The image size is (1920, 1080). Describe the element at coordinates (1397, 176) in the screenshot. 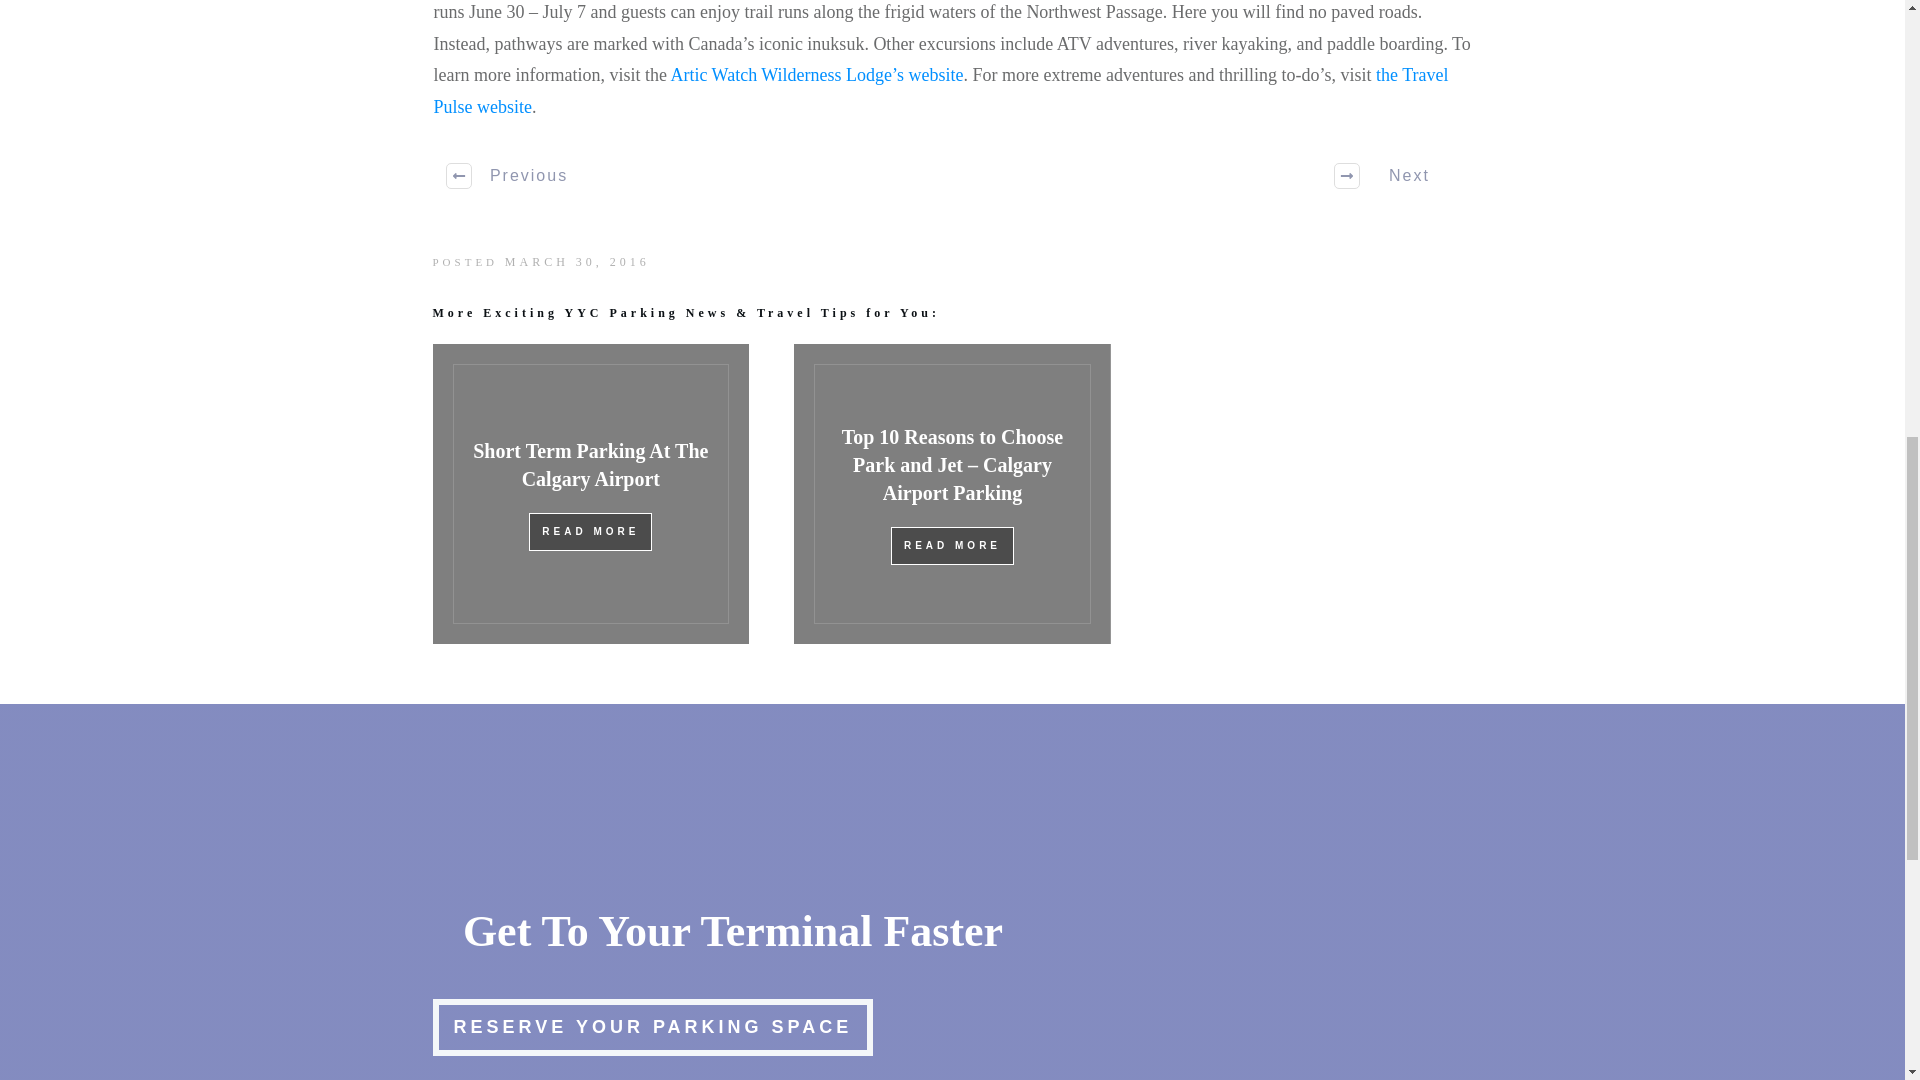

I see `Next` at that location.